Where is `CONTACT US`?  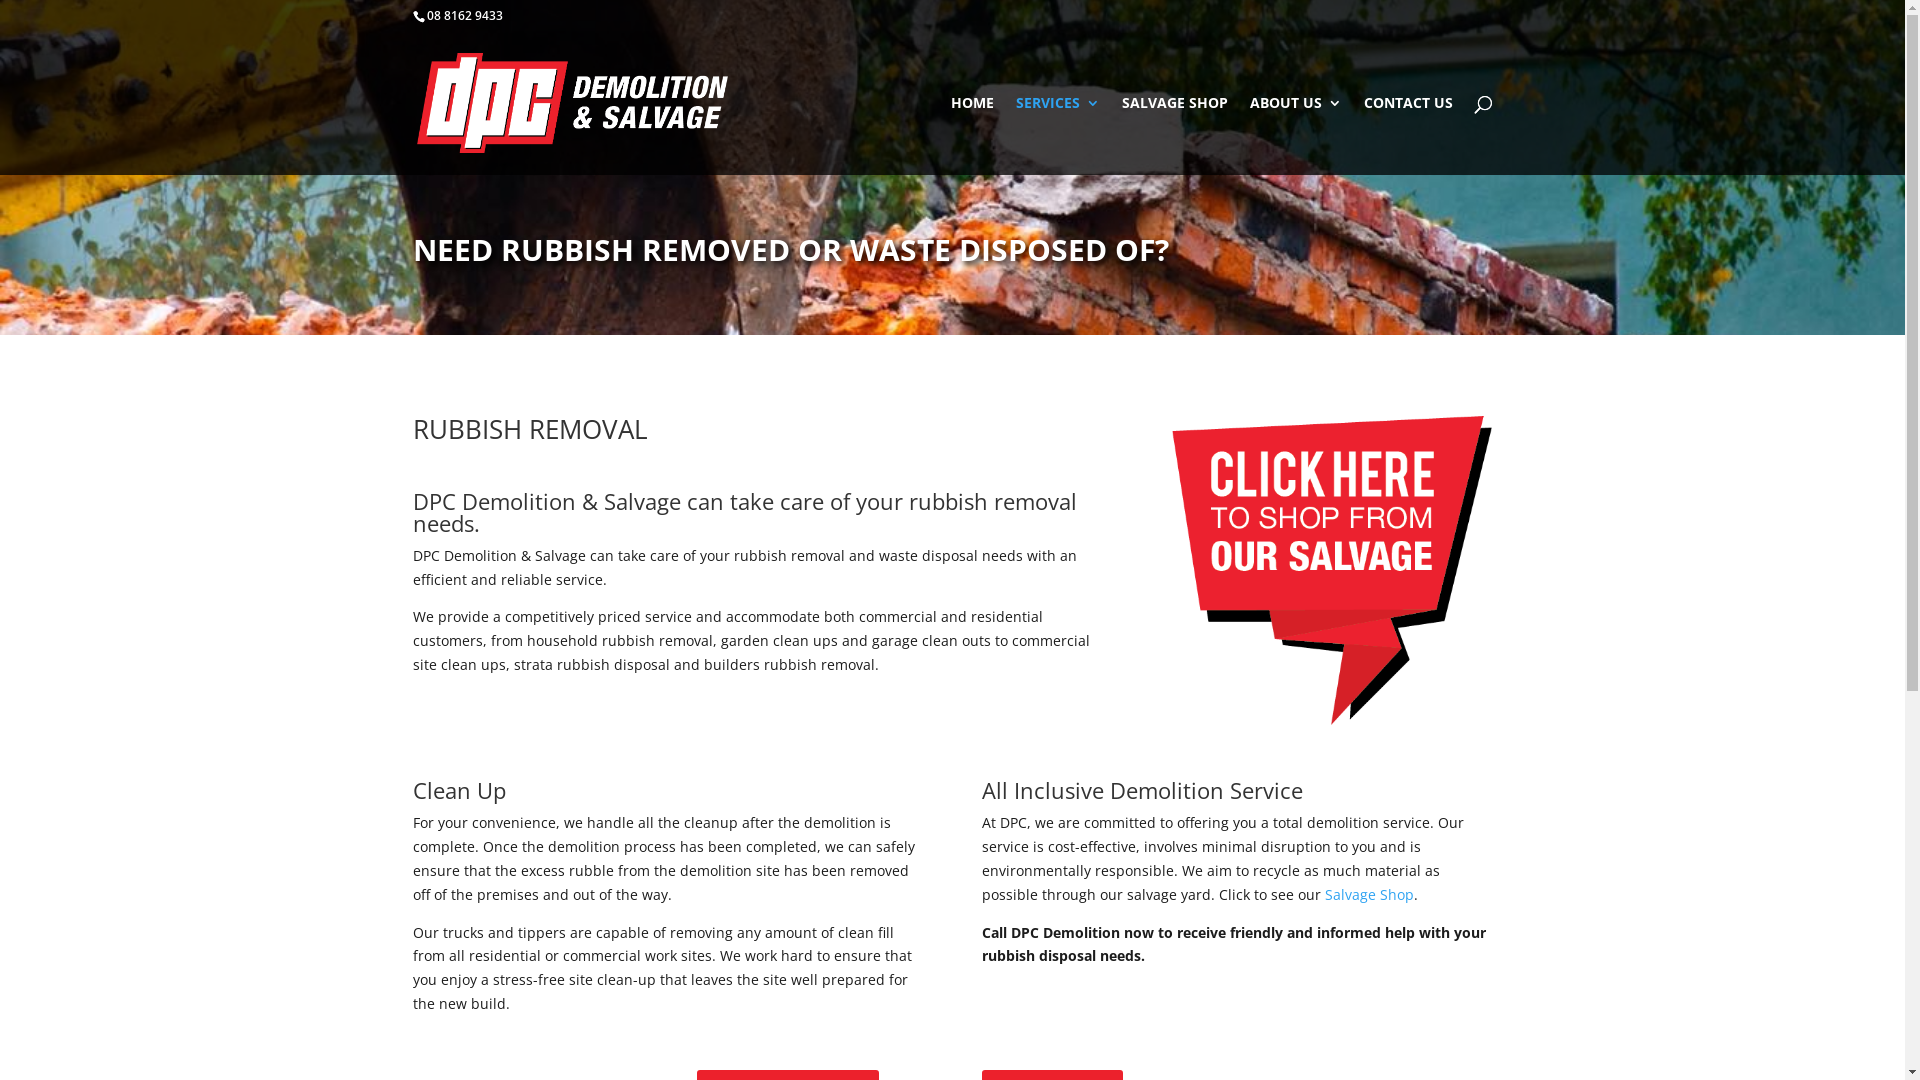 CONTACT US is located at coordinates (1408, 136).